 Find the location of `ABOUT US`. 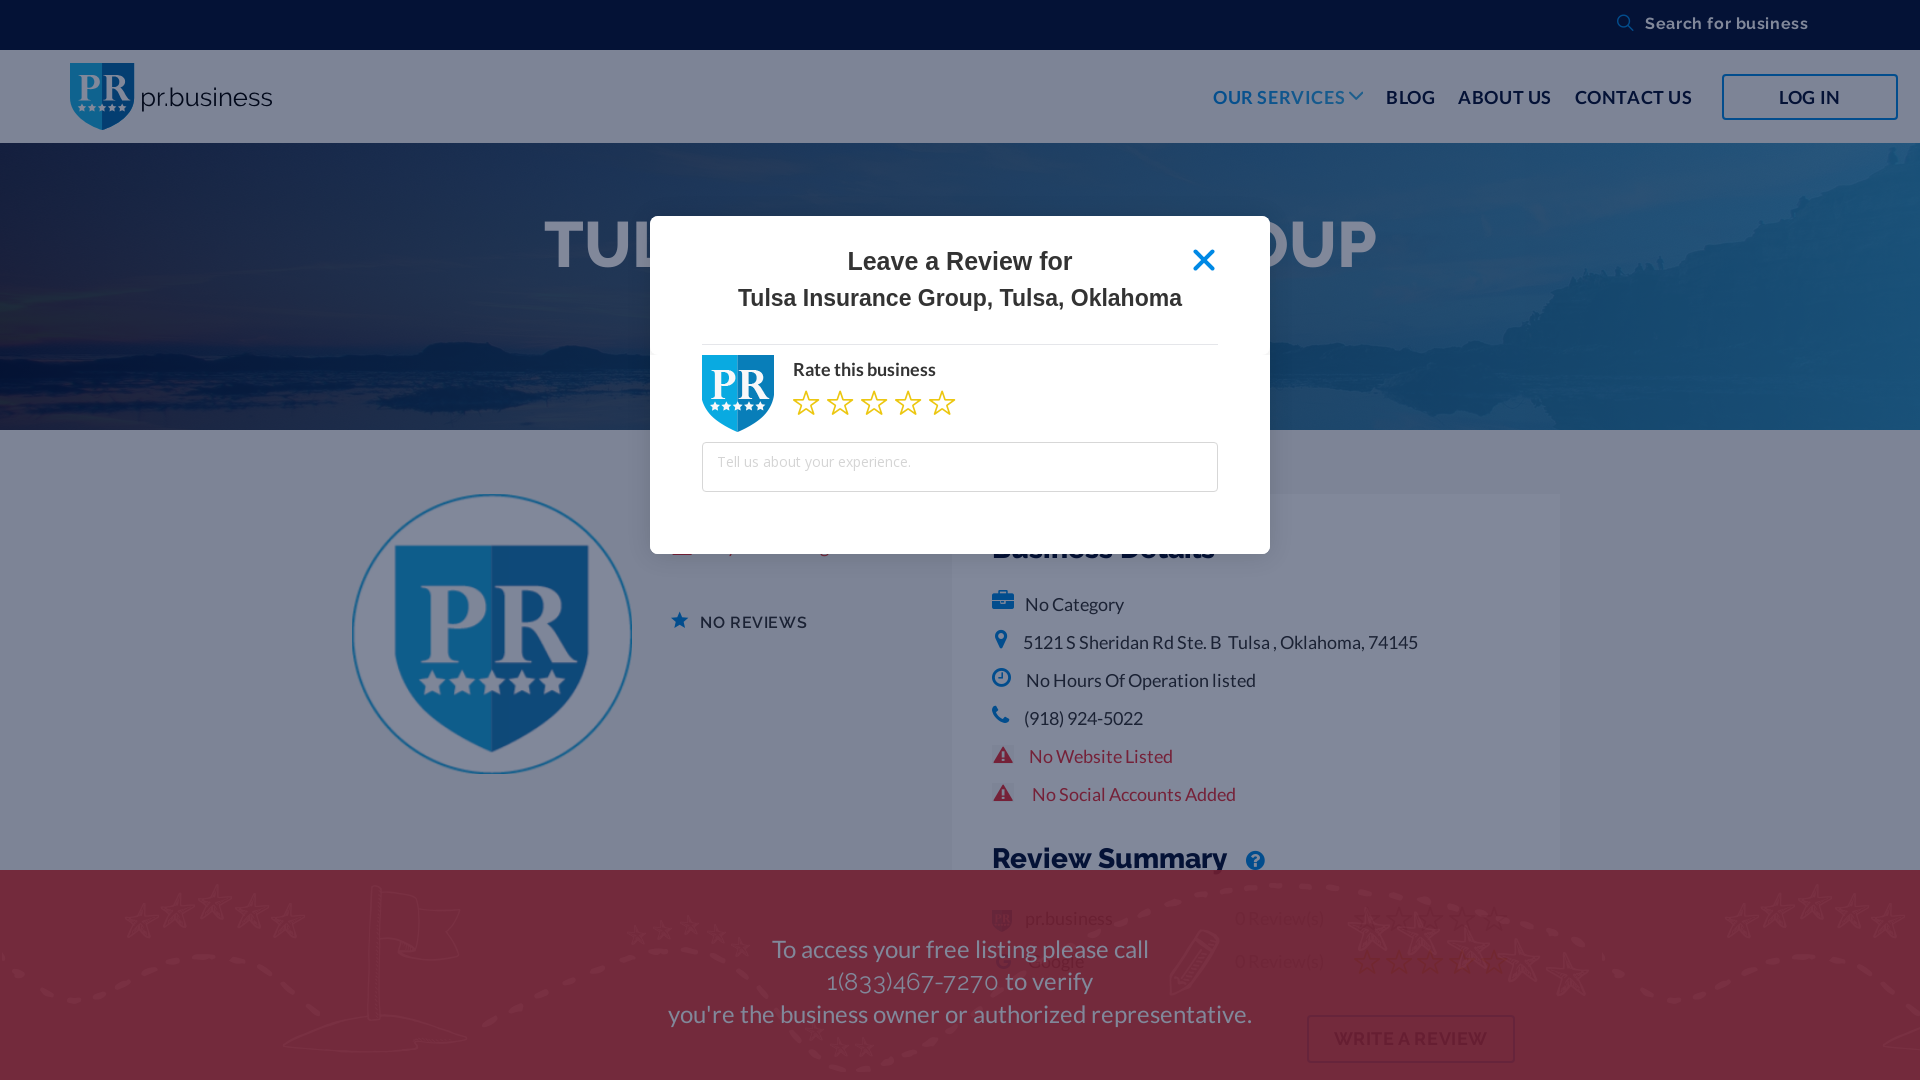

ABOUT US is located at coordinates (1505, 97).